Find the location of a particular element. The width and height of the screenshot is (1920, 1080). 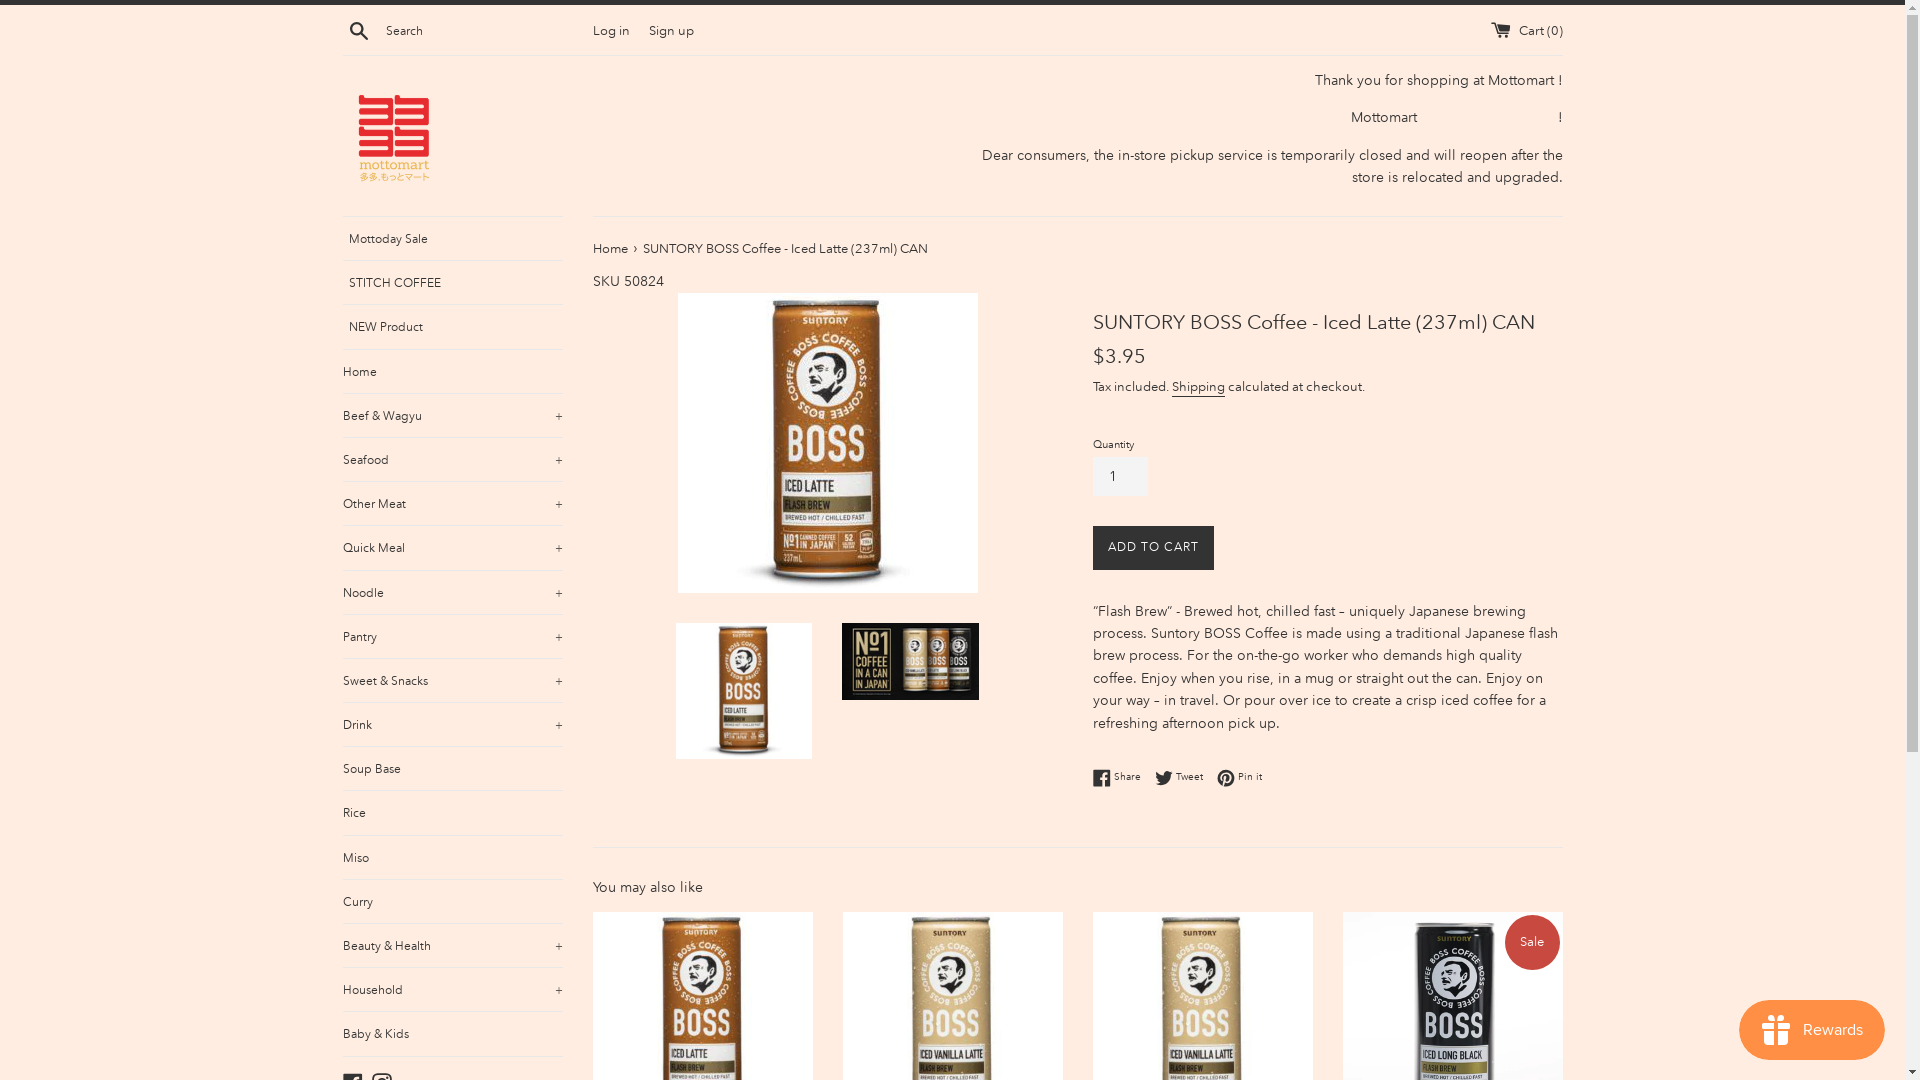

Search is located at coordinates (358, 30).